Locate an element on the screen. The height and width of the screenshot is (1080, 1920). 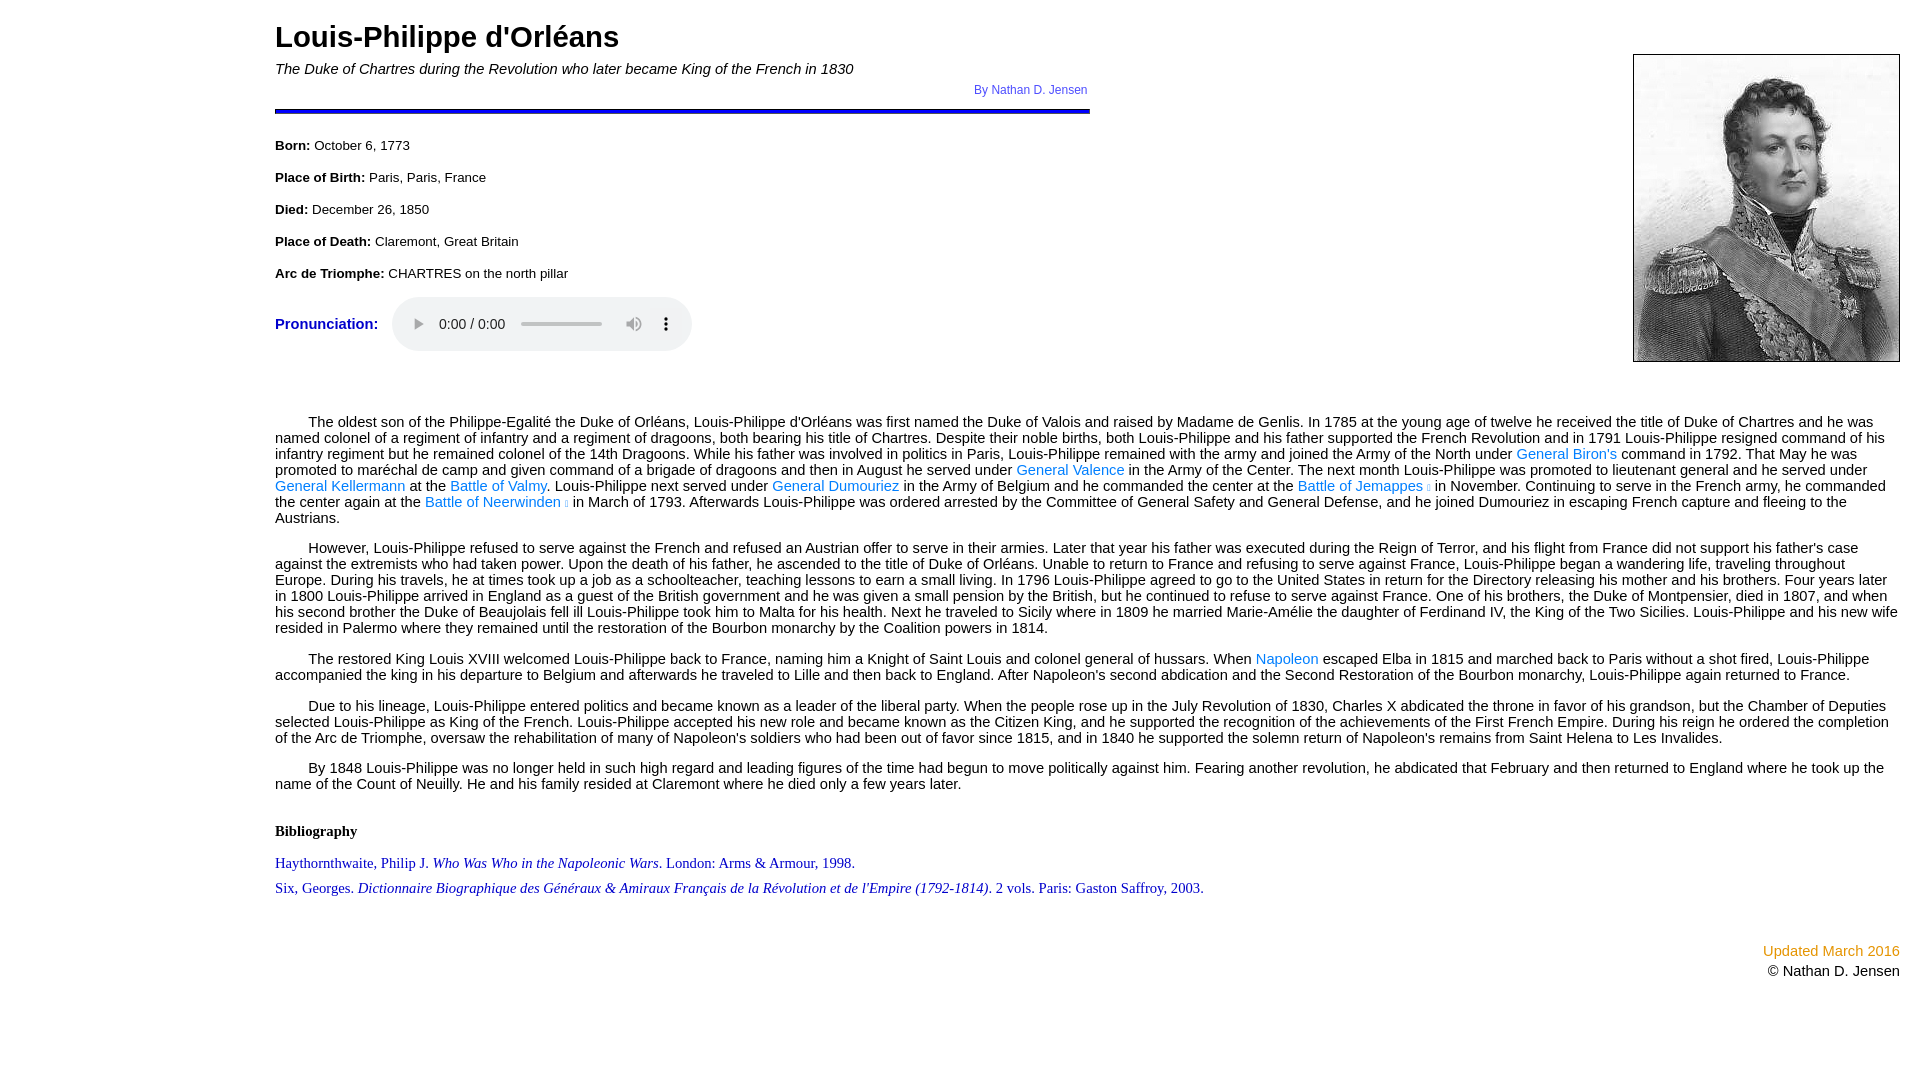
By Nathan D. Jensen is located at coordinates (1030, 90).